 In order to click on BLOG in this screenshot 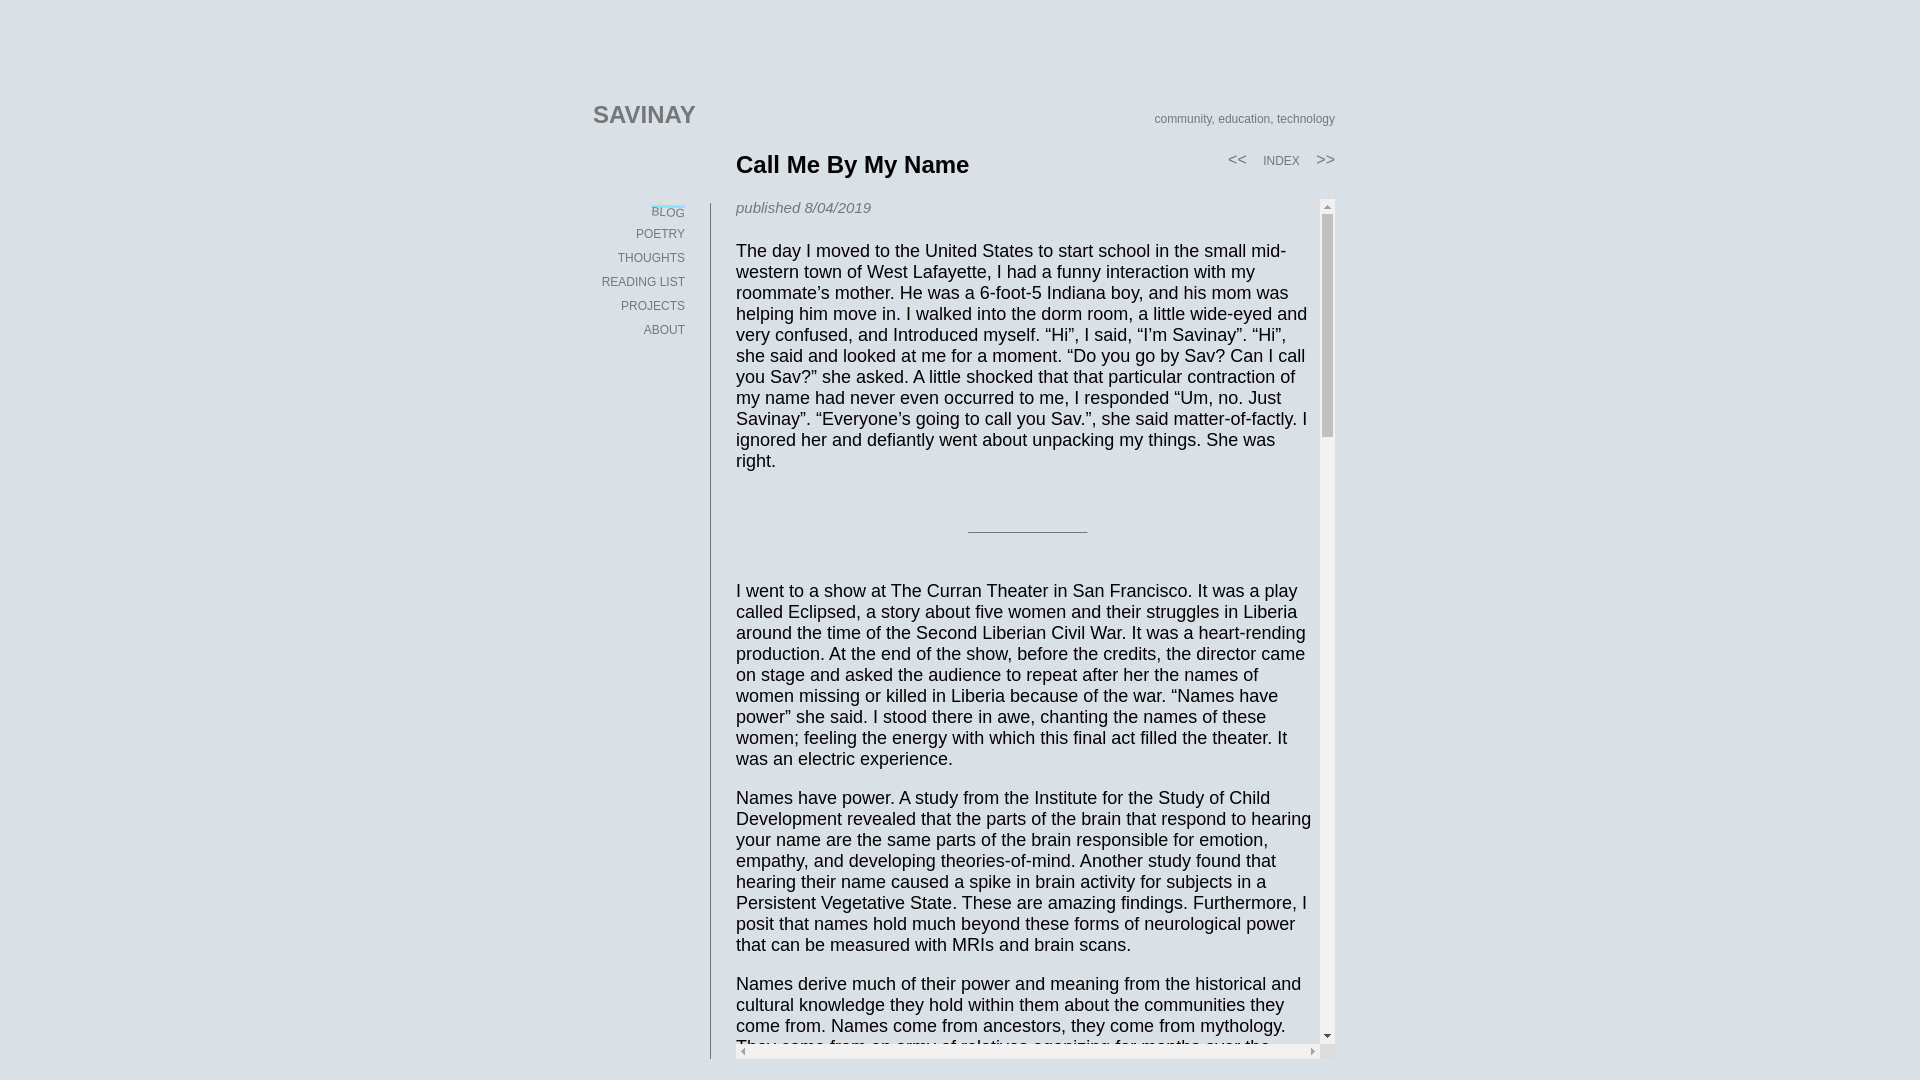, I will do `click(635, 206)`.